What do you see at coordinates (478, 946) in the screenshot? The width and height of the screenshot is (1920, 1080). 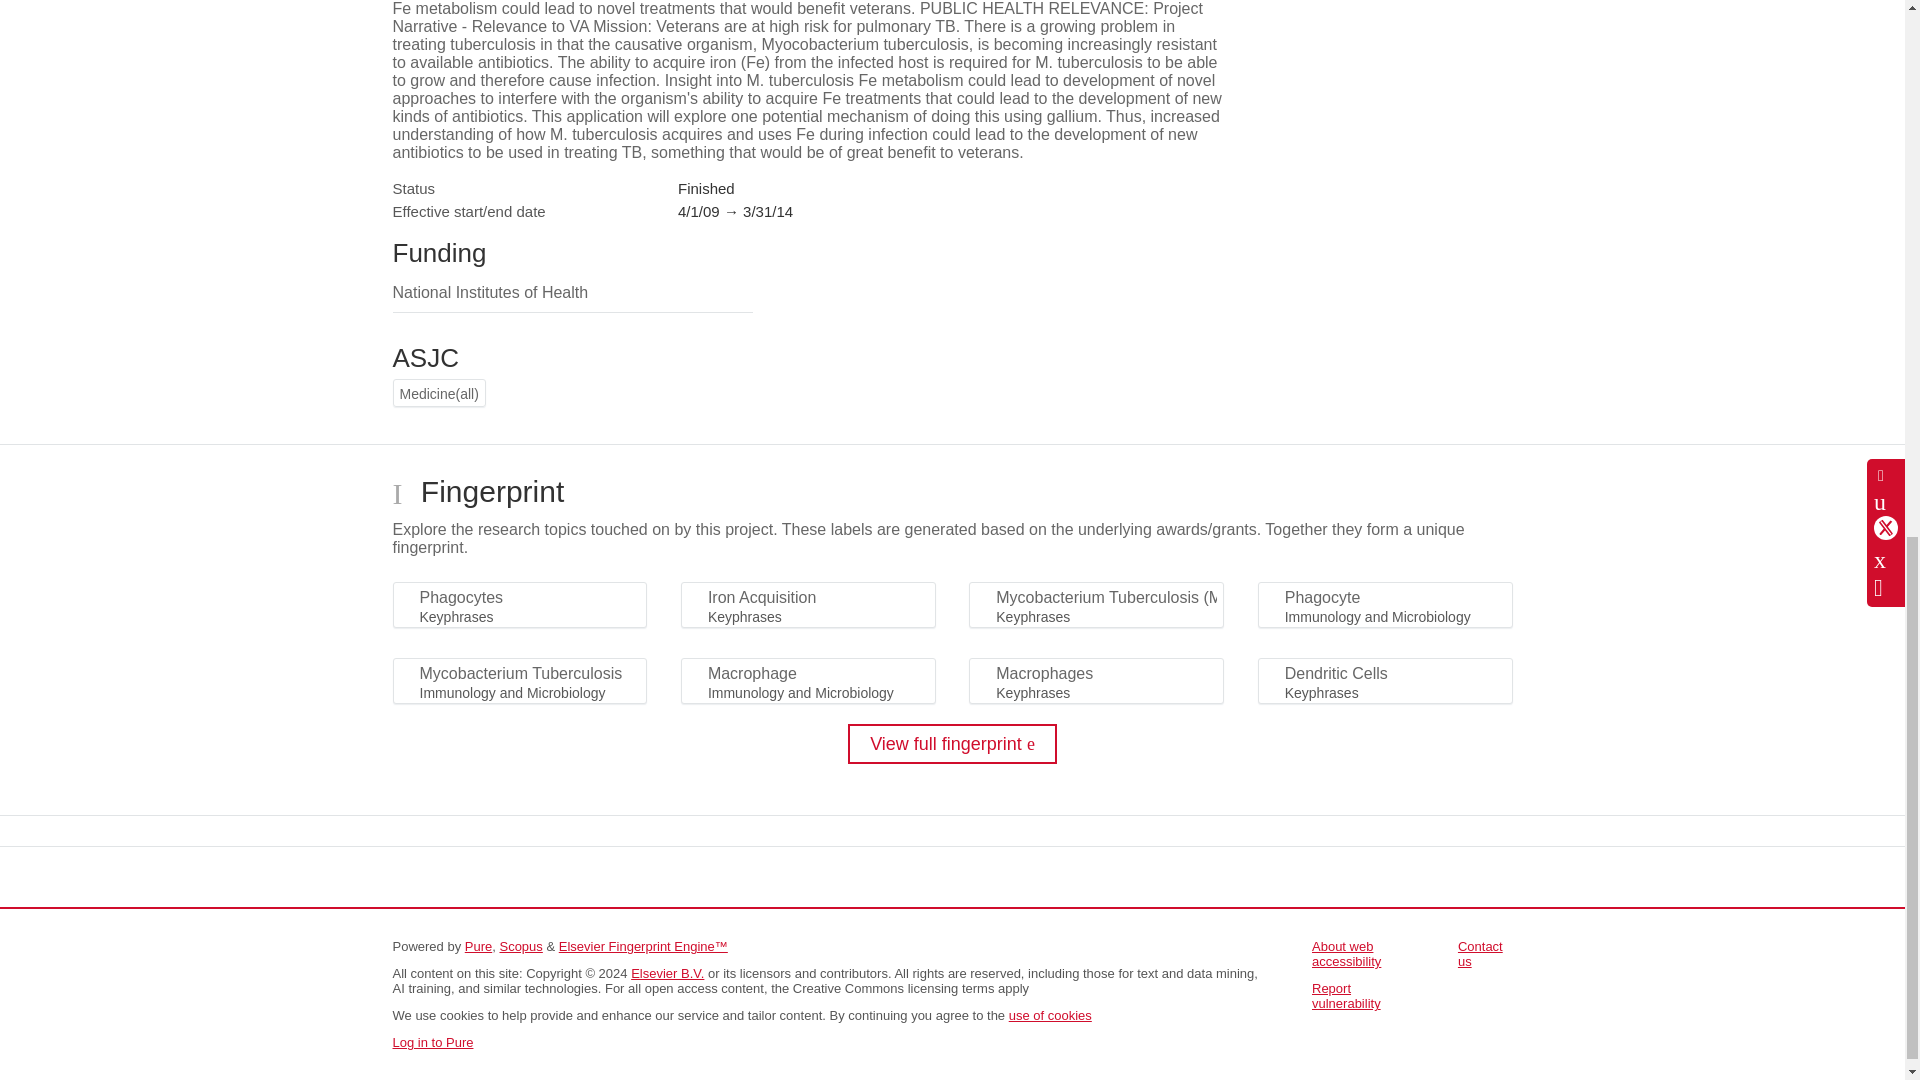 I see `Pure` at bounding box center [478, 946].